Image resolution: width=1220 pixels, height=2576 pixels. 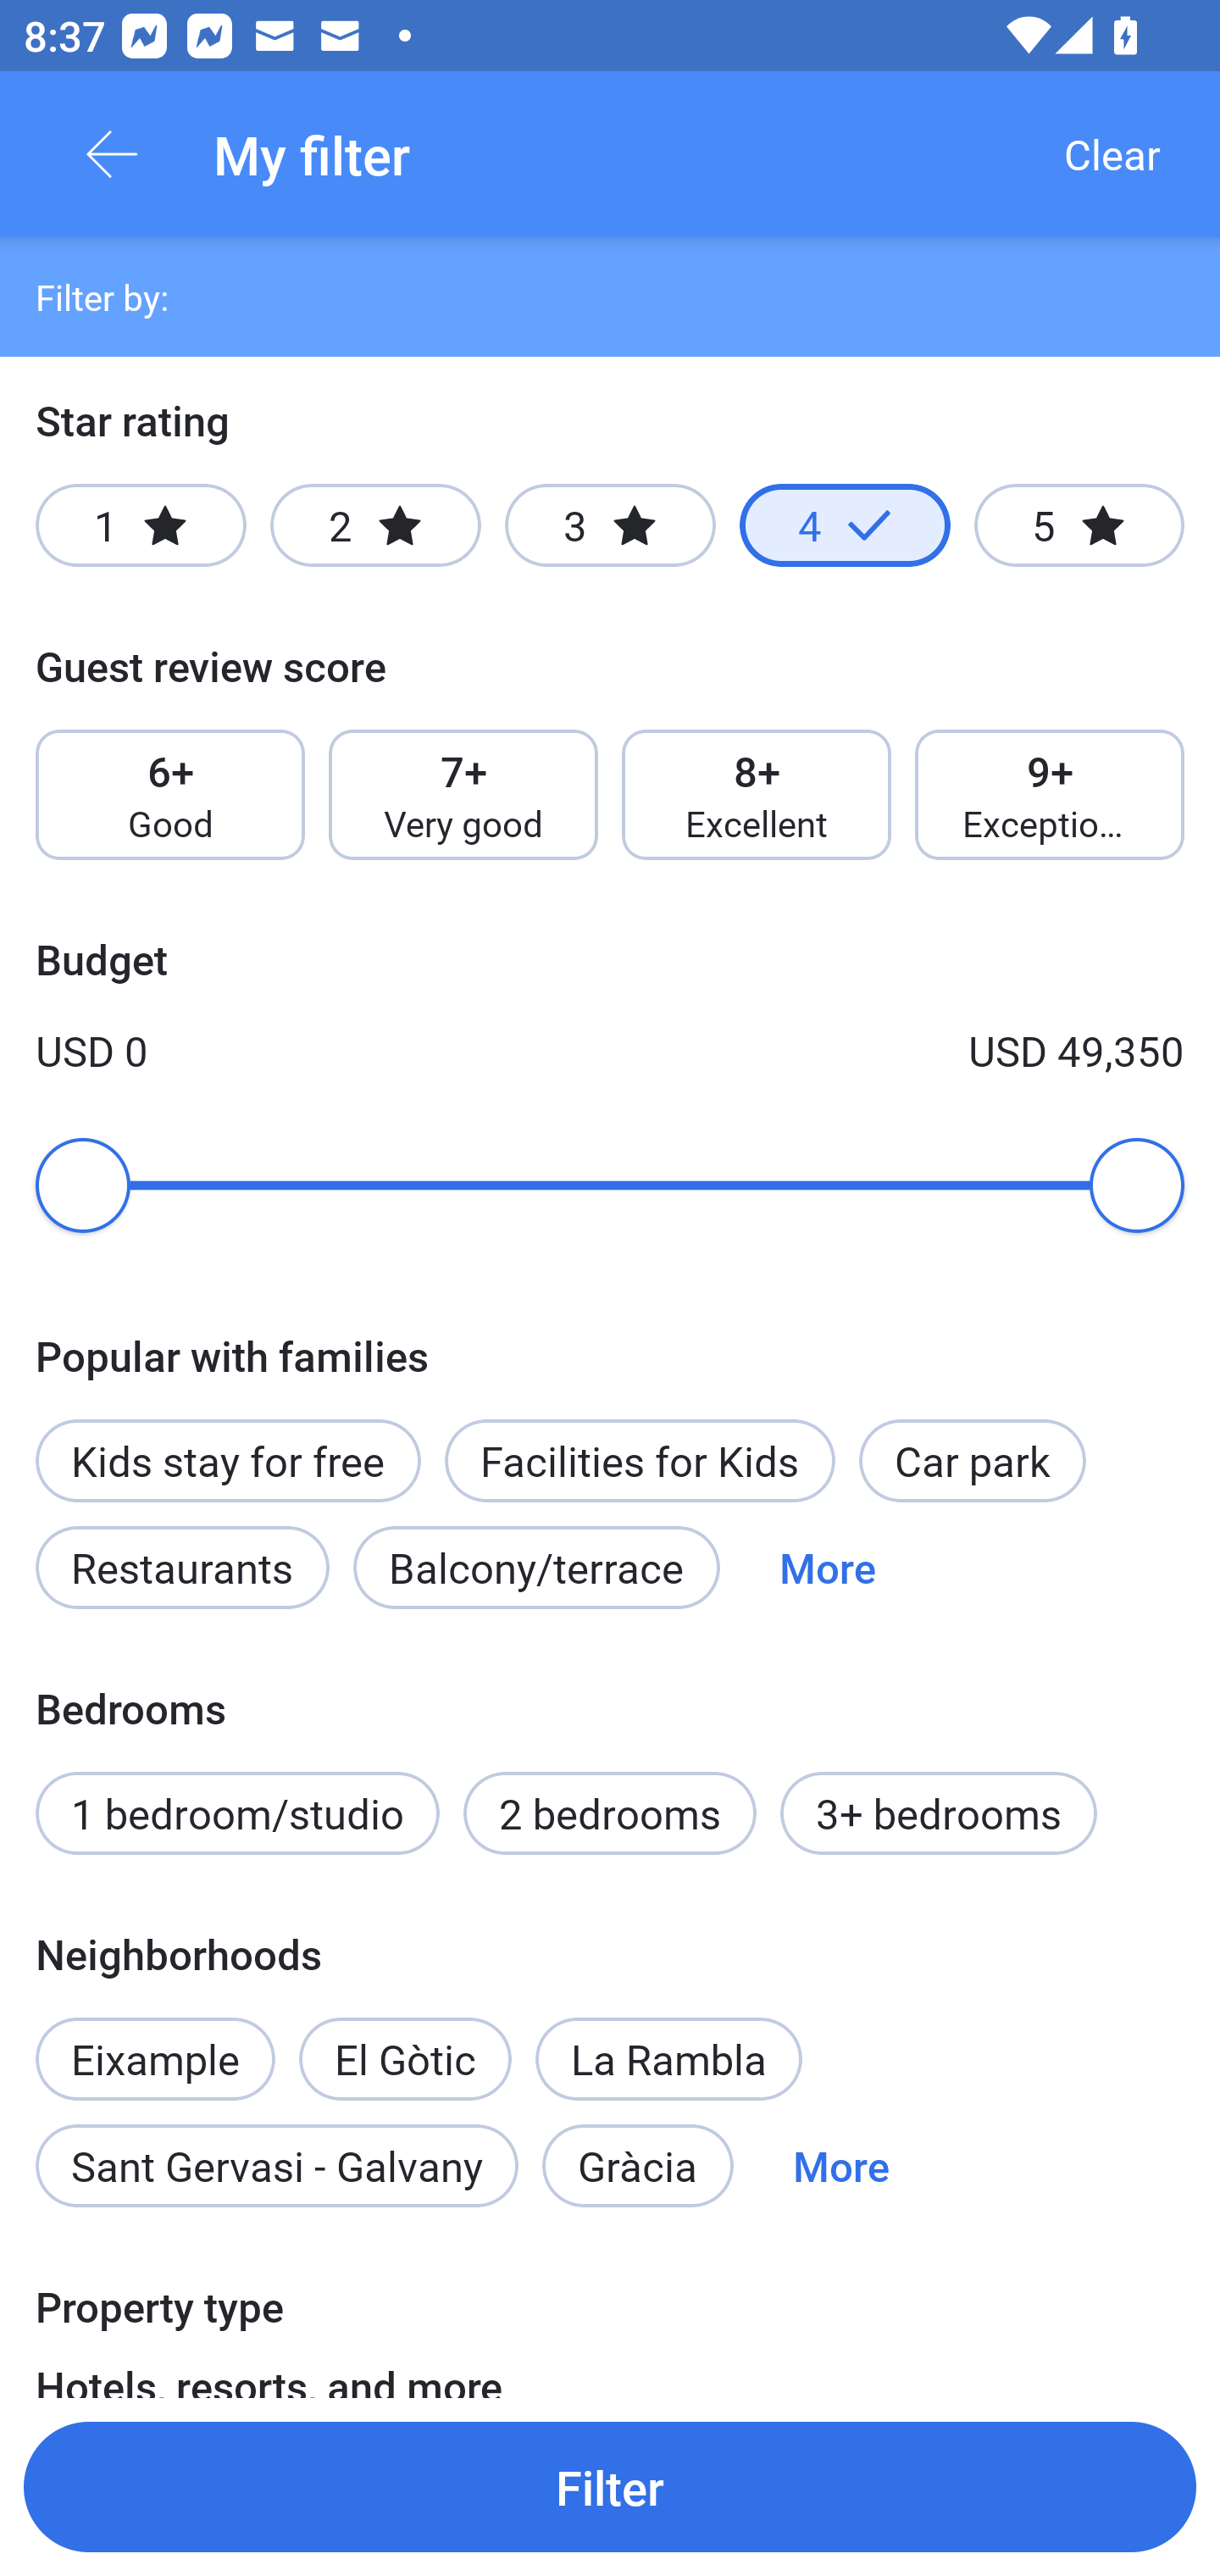 I want to click on Clear, so click(x=1112, y=154).